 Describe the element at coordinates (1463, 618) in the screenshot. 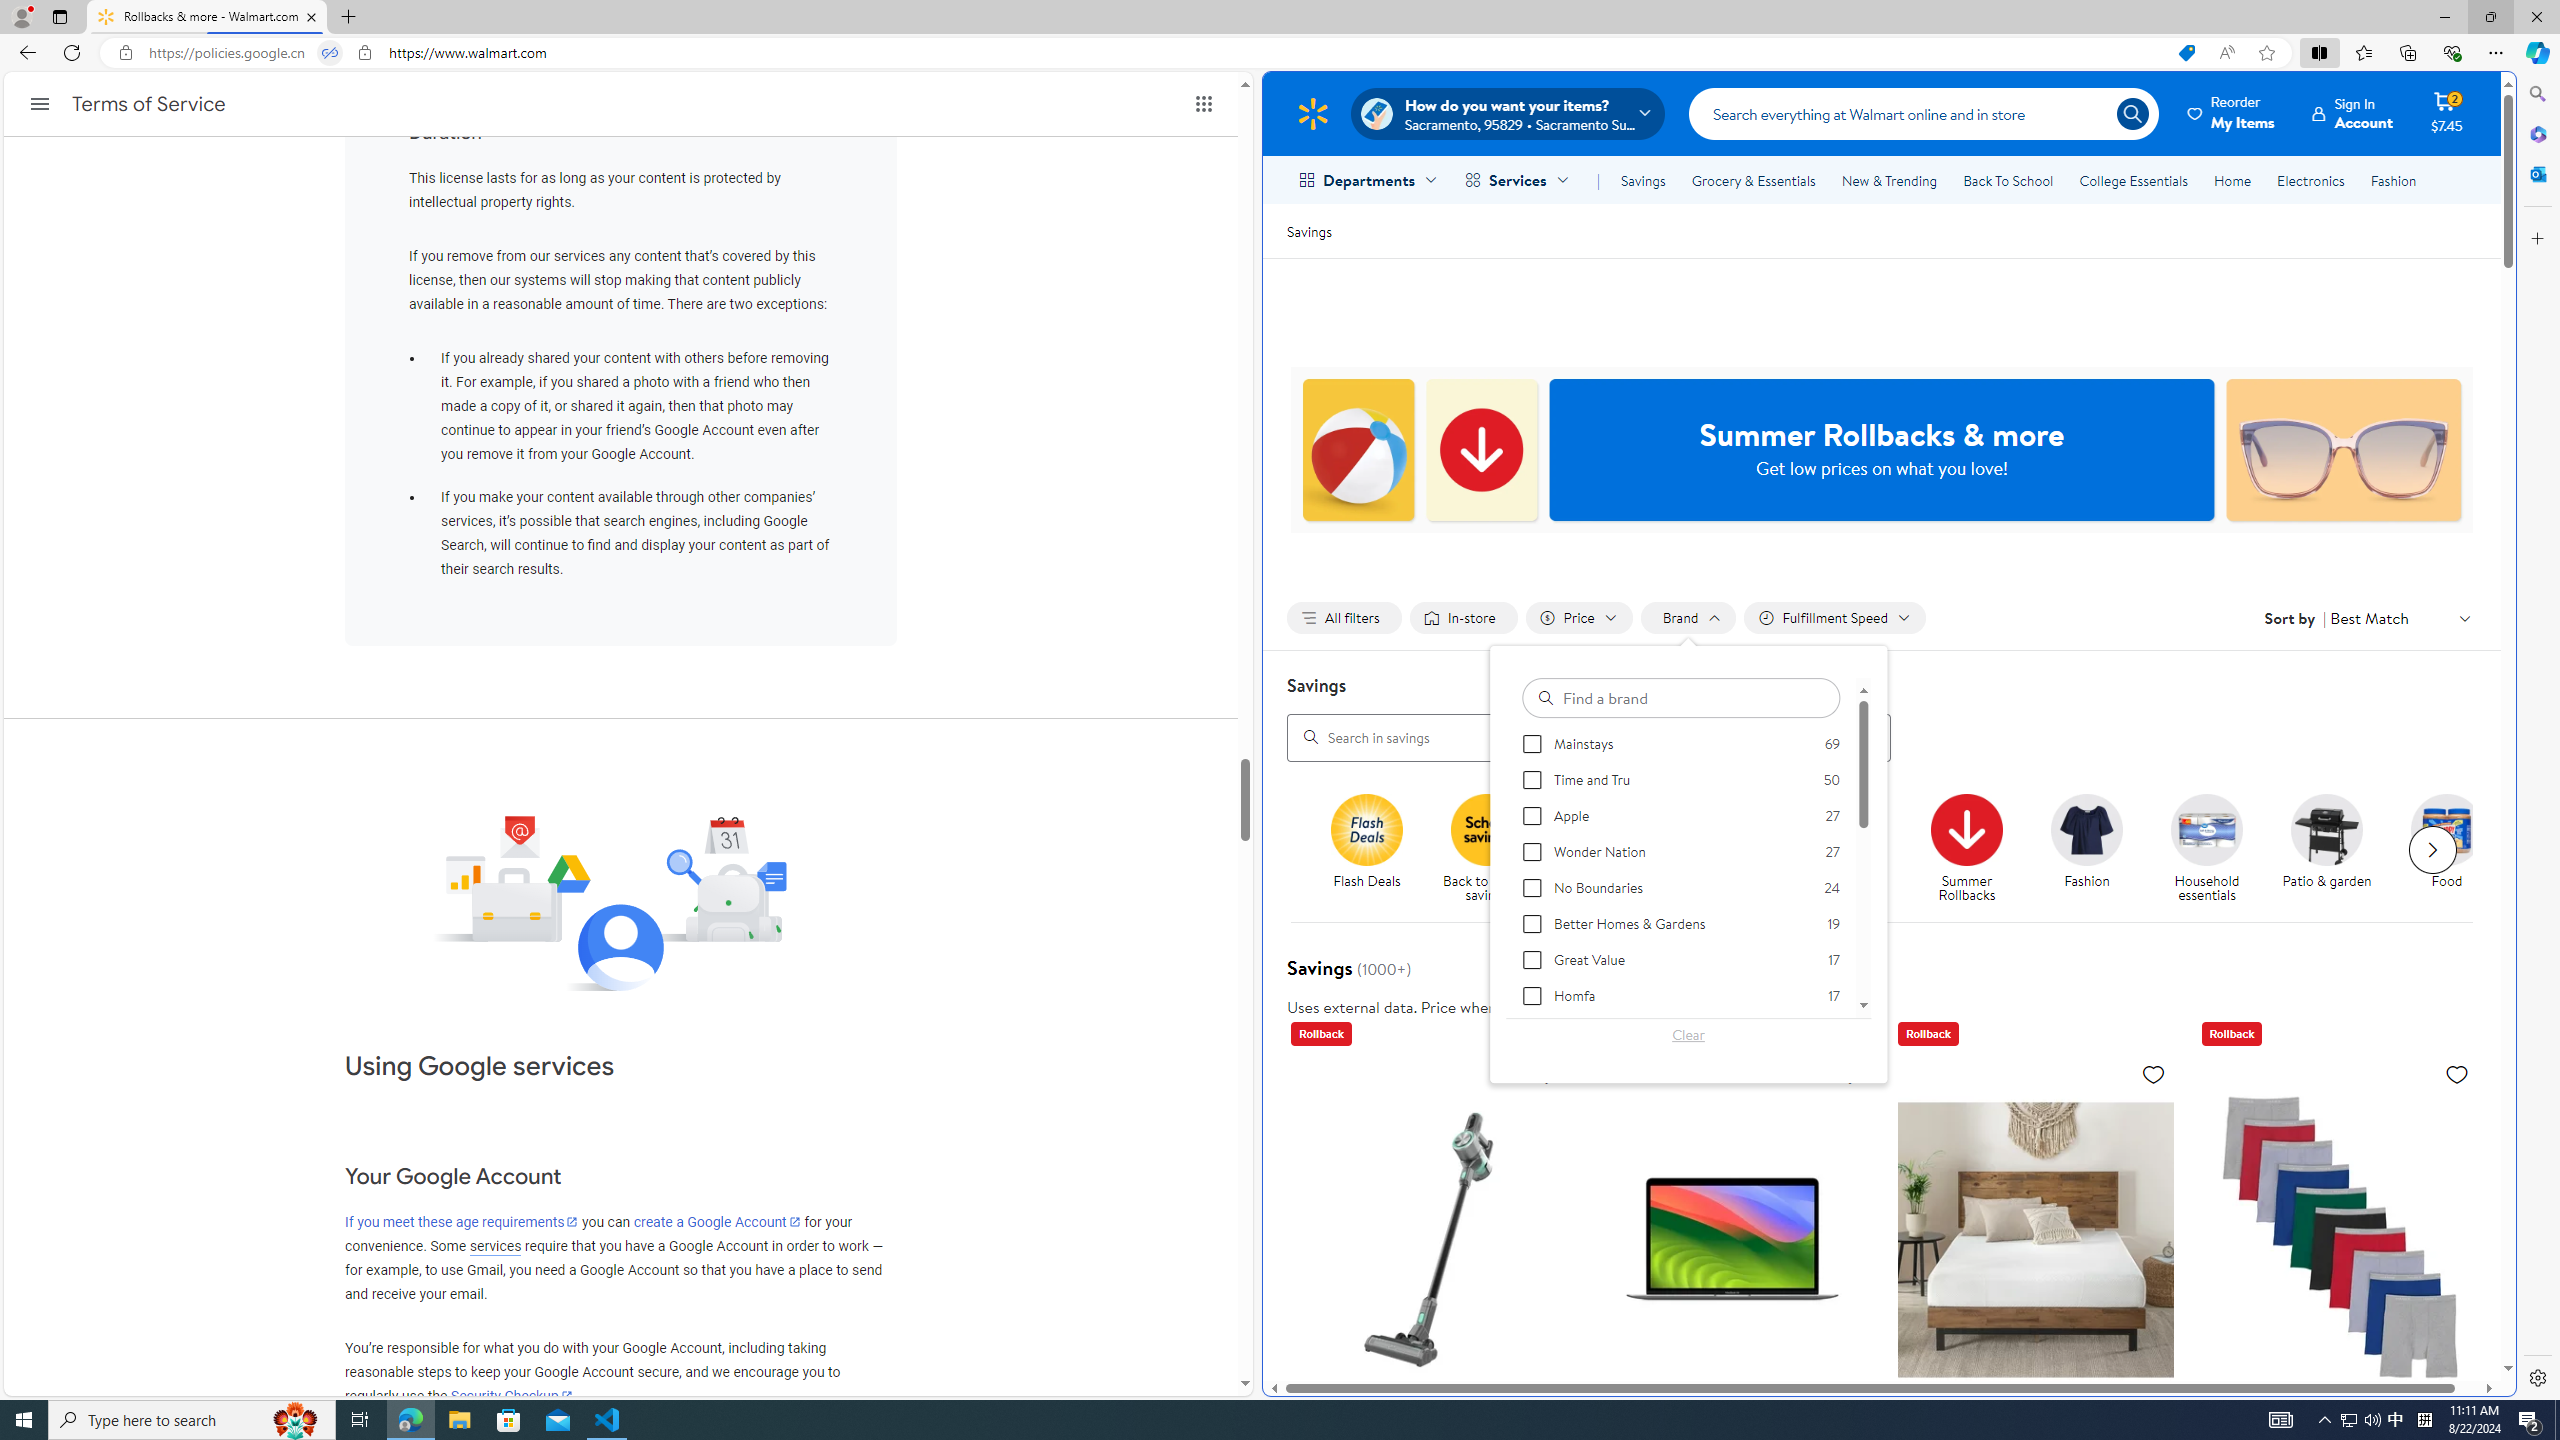

I see `Filter by In-store` at that location.